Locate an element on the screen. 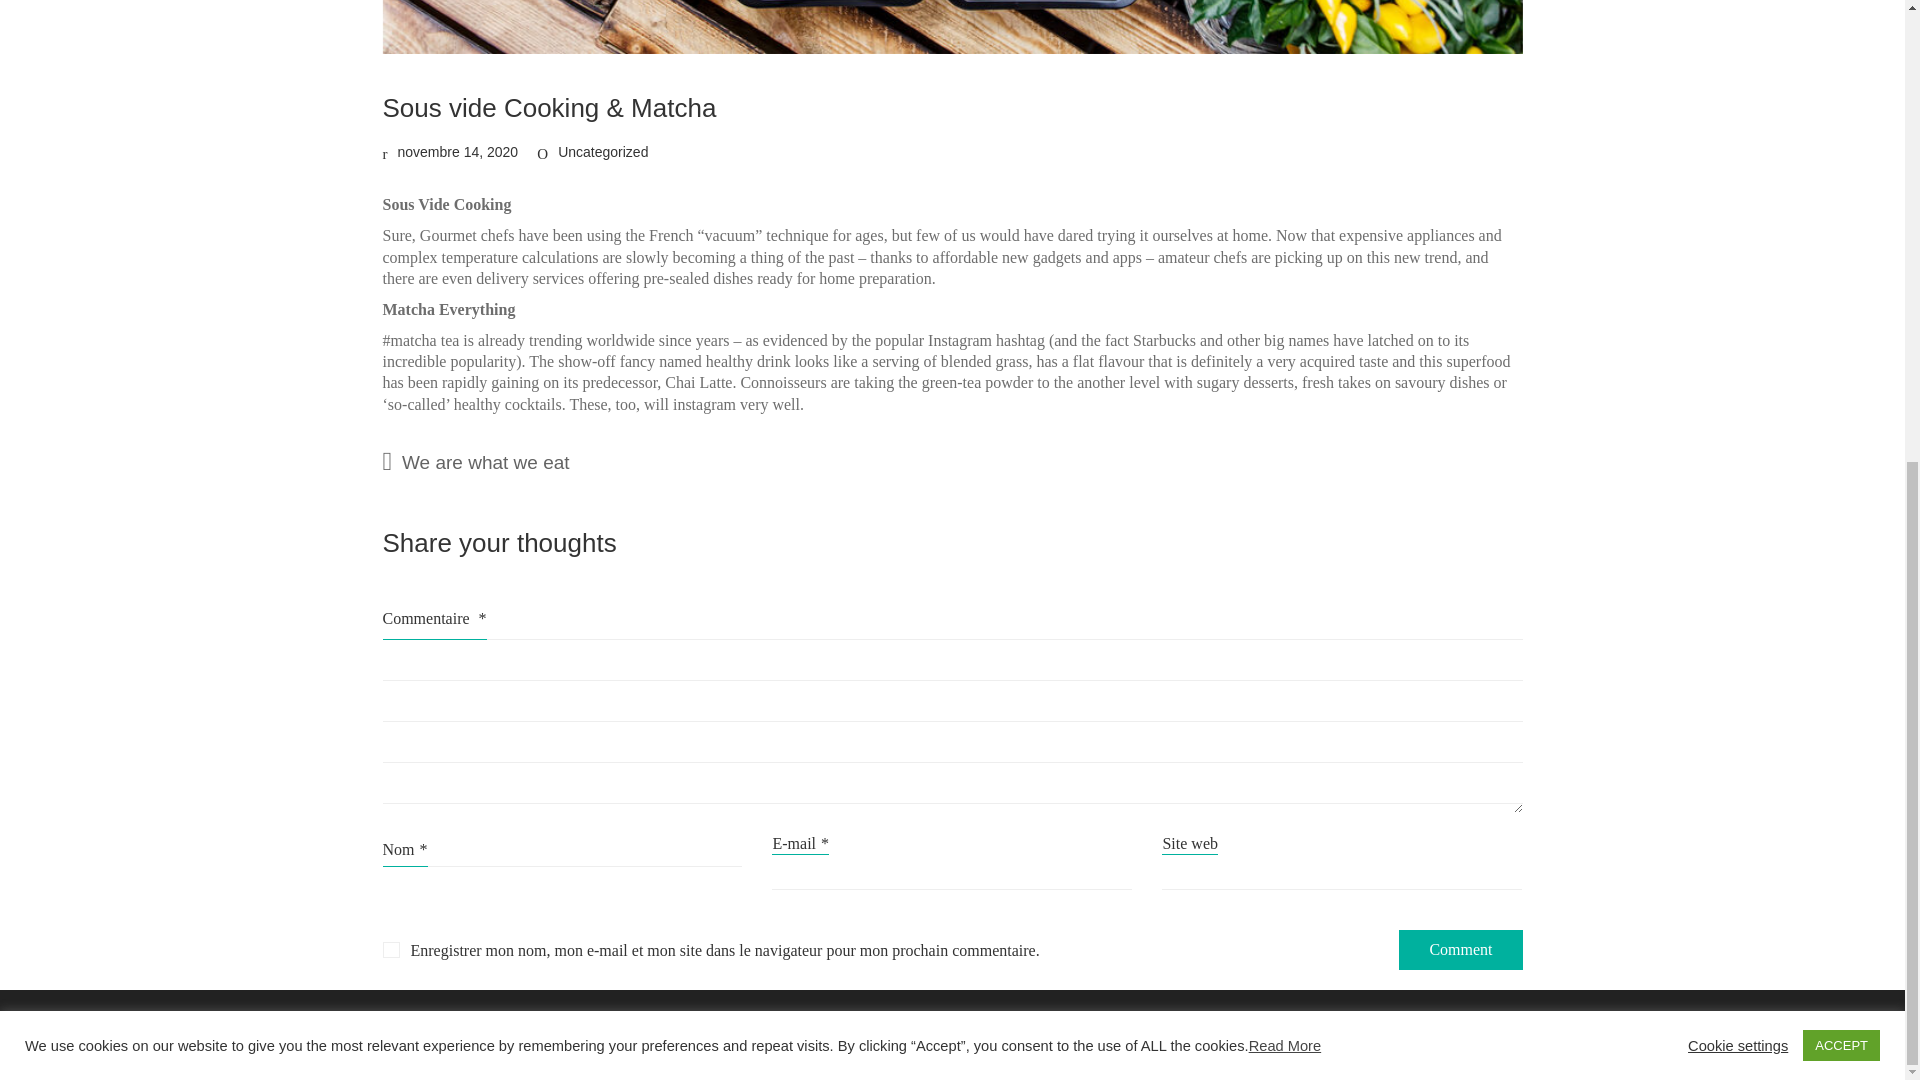  Cookie settings is located at coordinates (1737, 242).